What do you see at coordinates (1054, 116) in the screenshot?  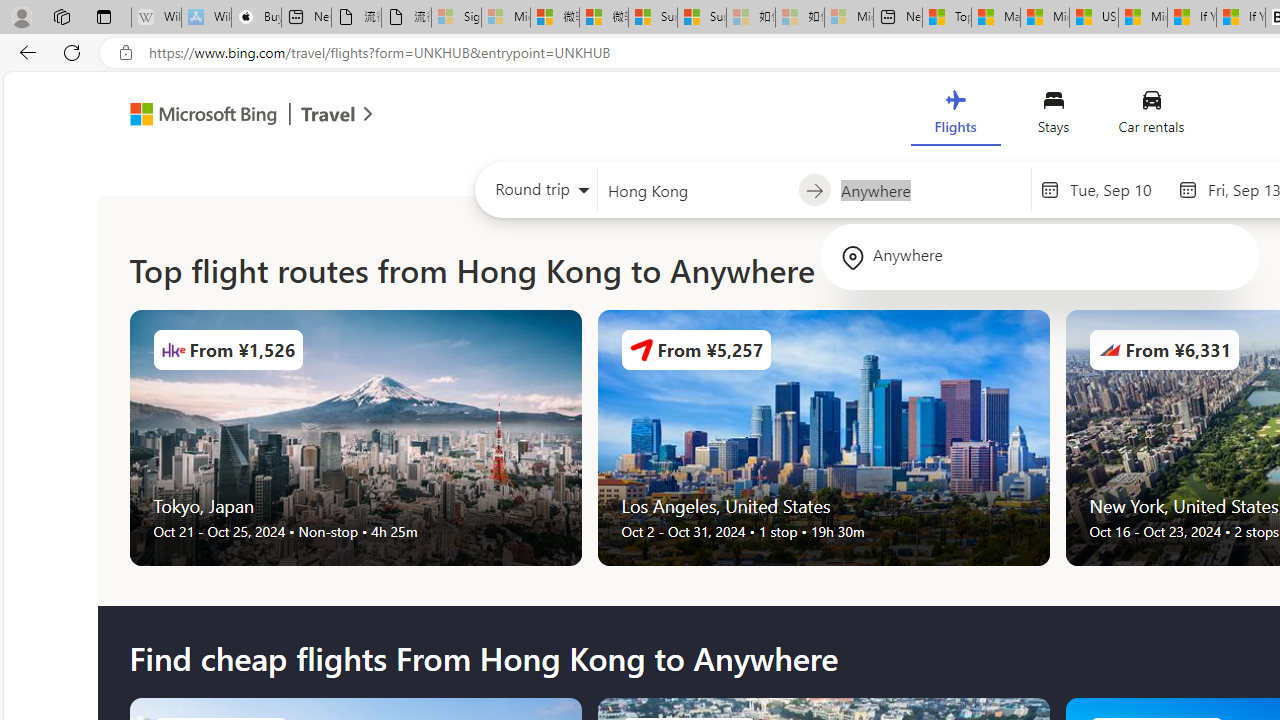 I see `Stays` at bounding box center [1054, 116].